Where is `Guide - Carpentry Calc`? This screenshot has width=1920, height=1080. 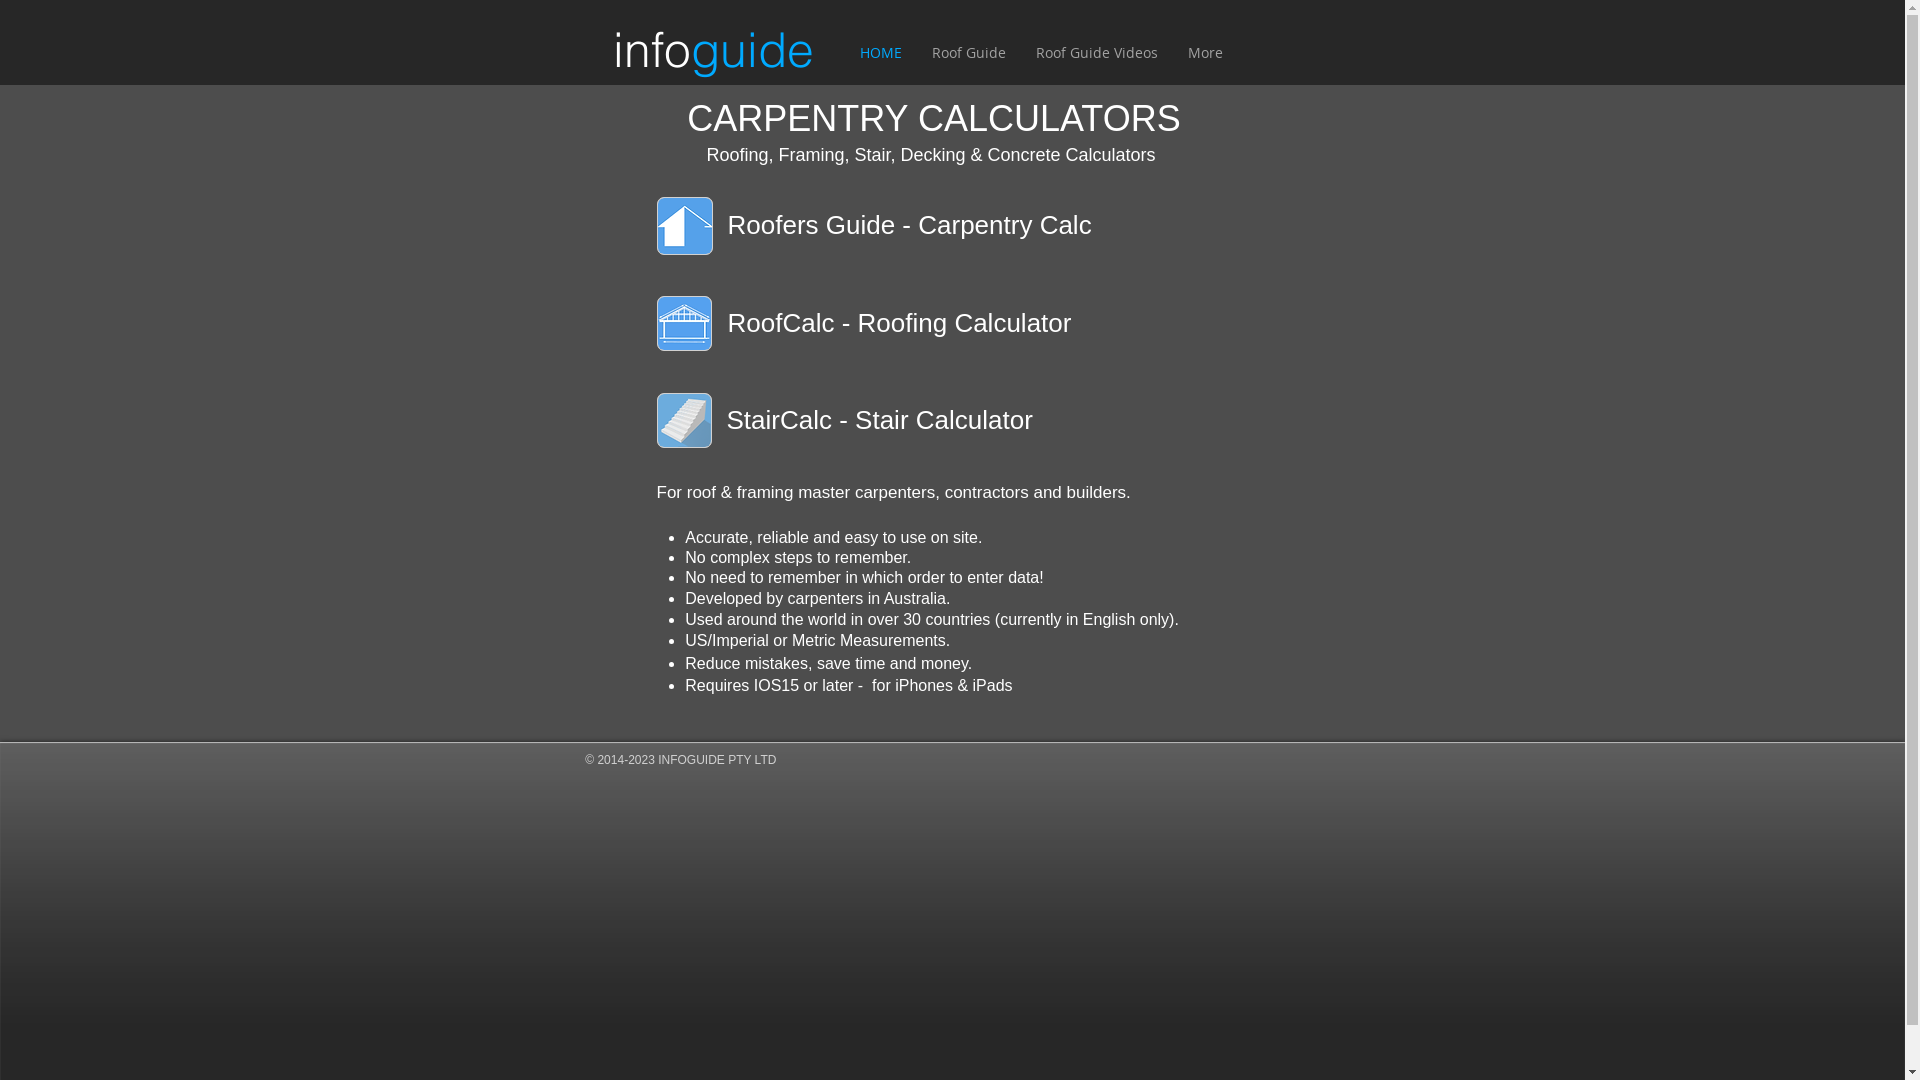 Guide - Carpentry Calc is located at coordinates (956, 225).